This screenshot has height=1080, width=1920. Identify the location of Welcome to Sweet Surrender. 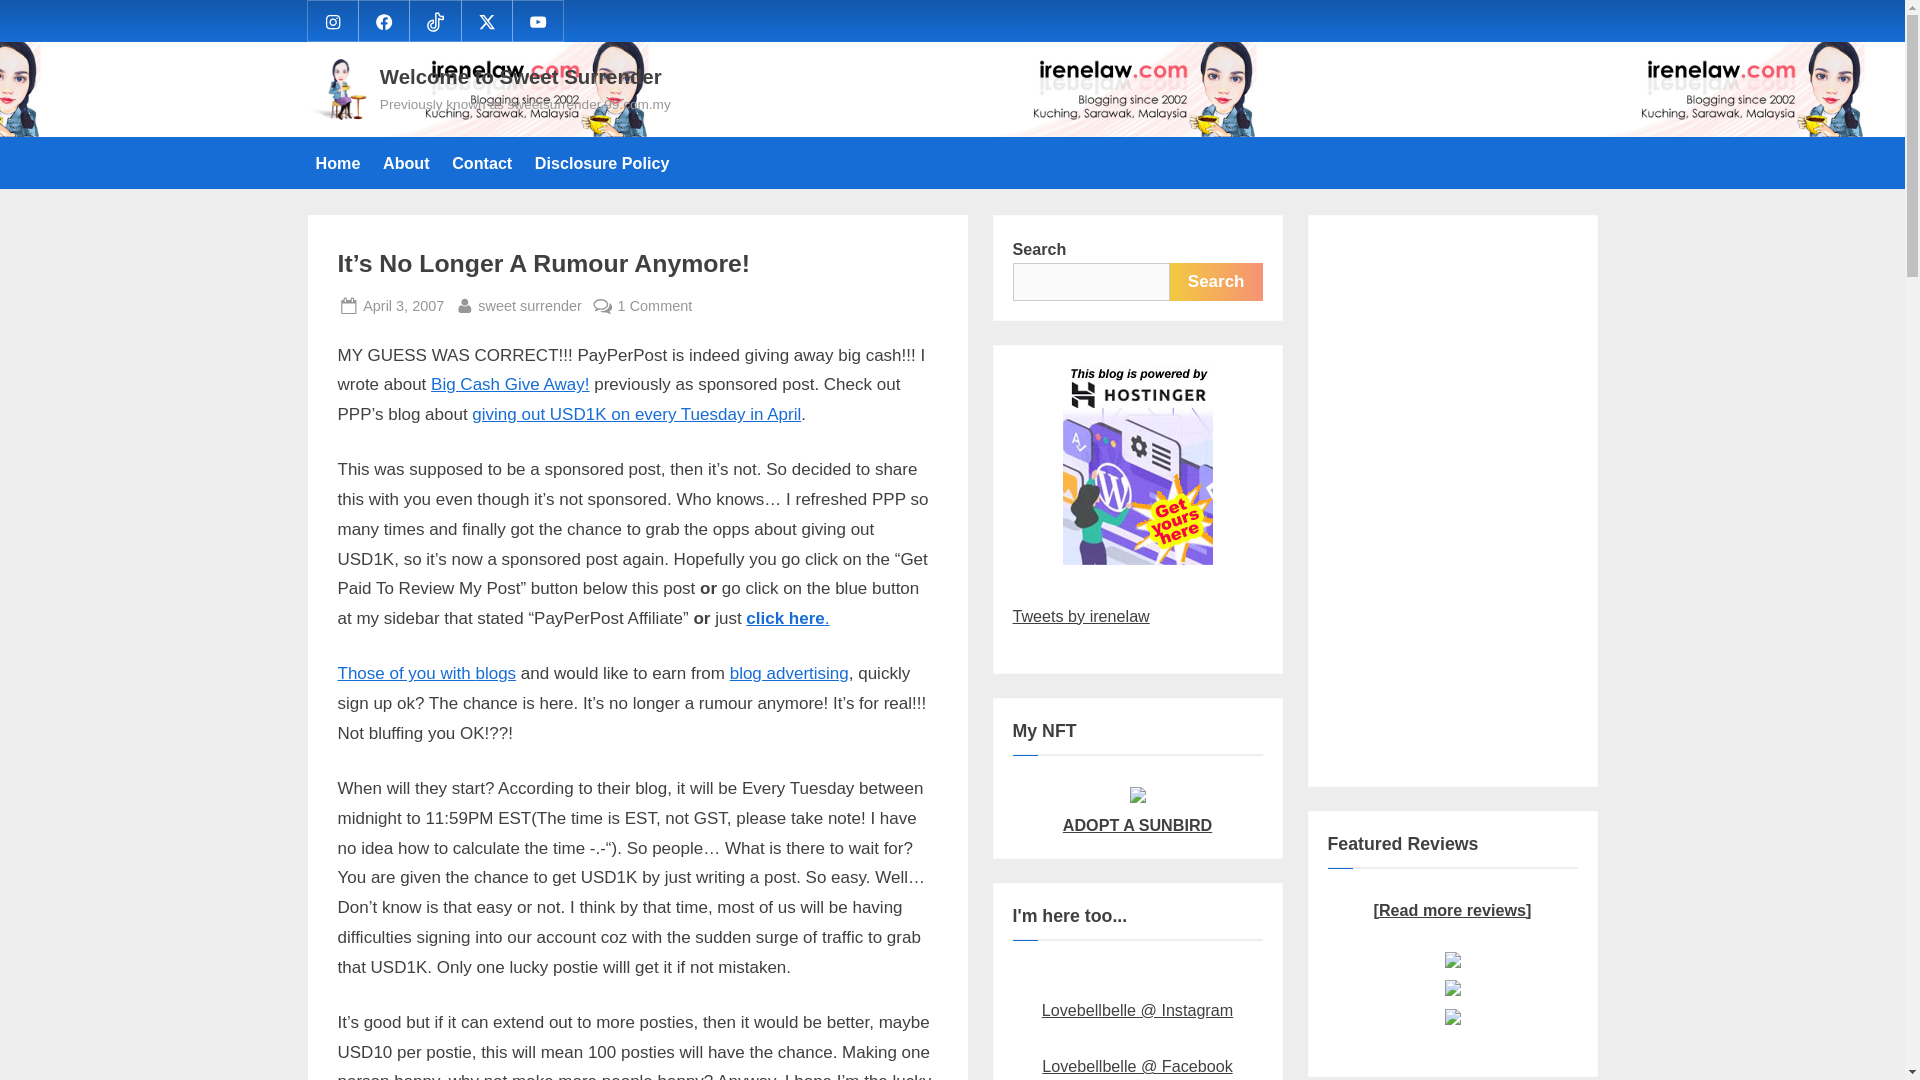
(521, 76).